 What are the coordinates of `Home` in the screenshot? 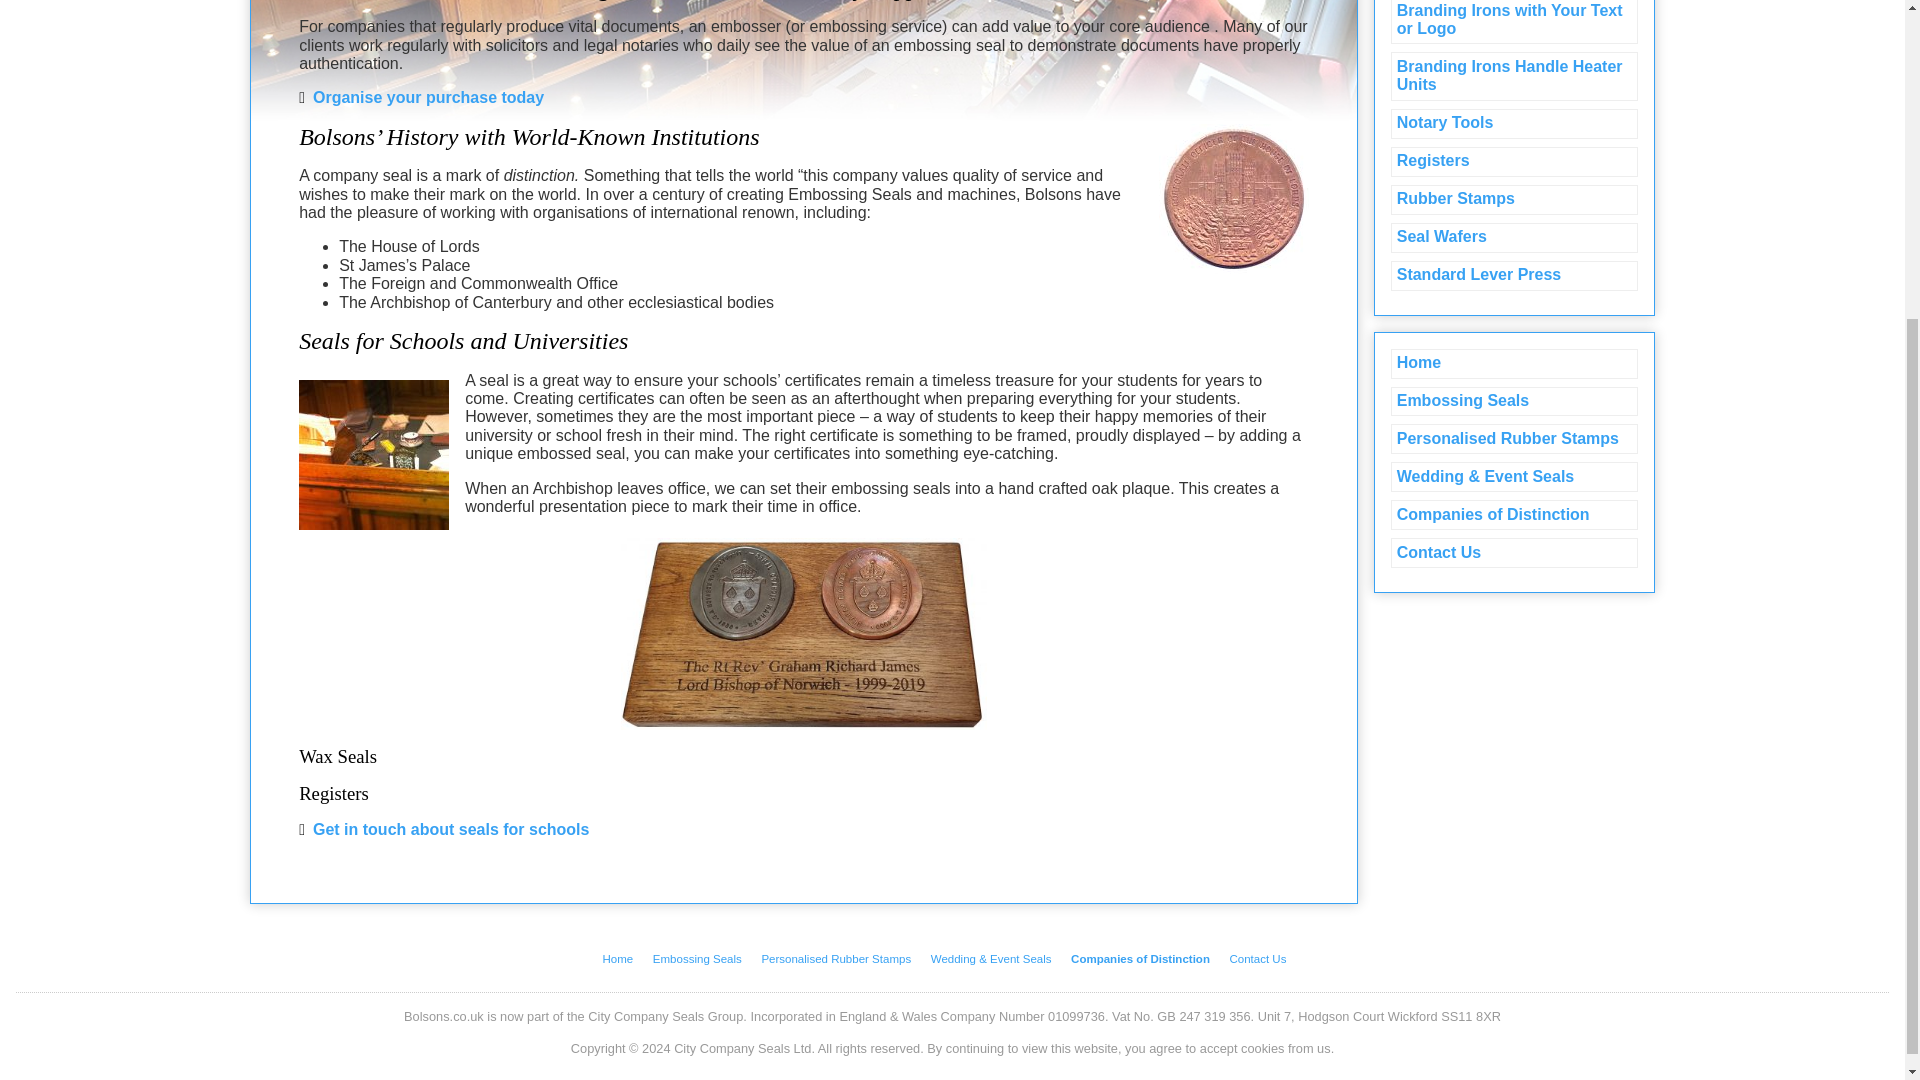 It's located at (626, 958).